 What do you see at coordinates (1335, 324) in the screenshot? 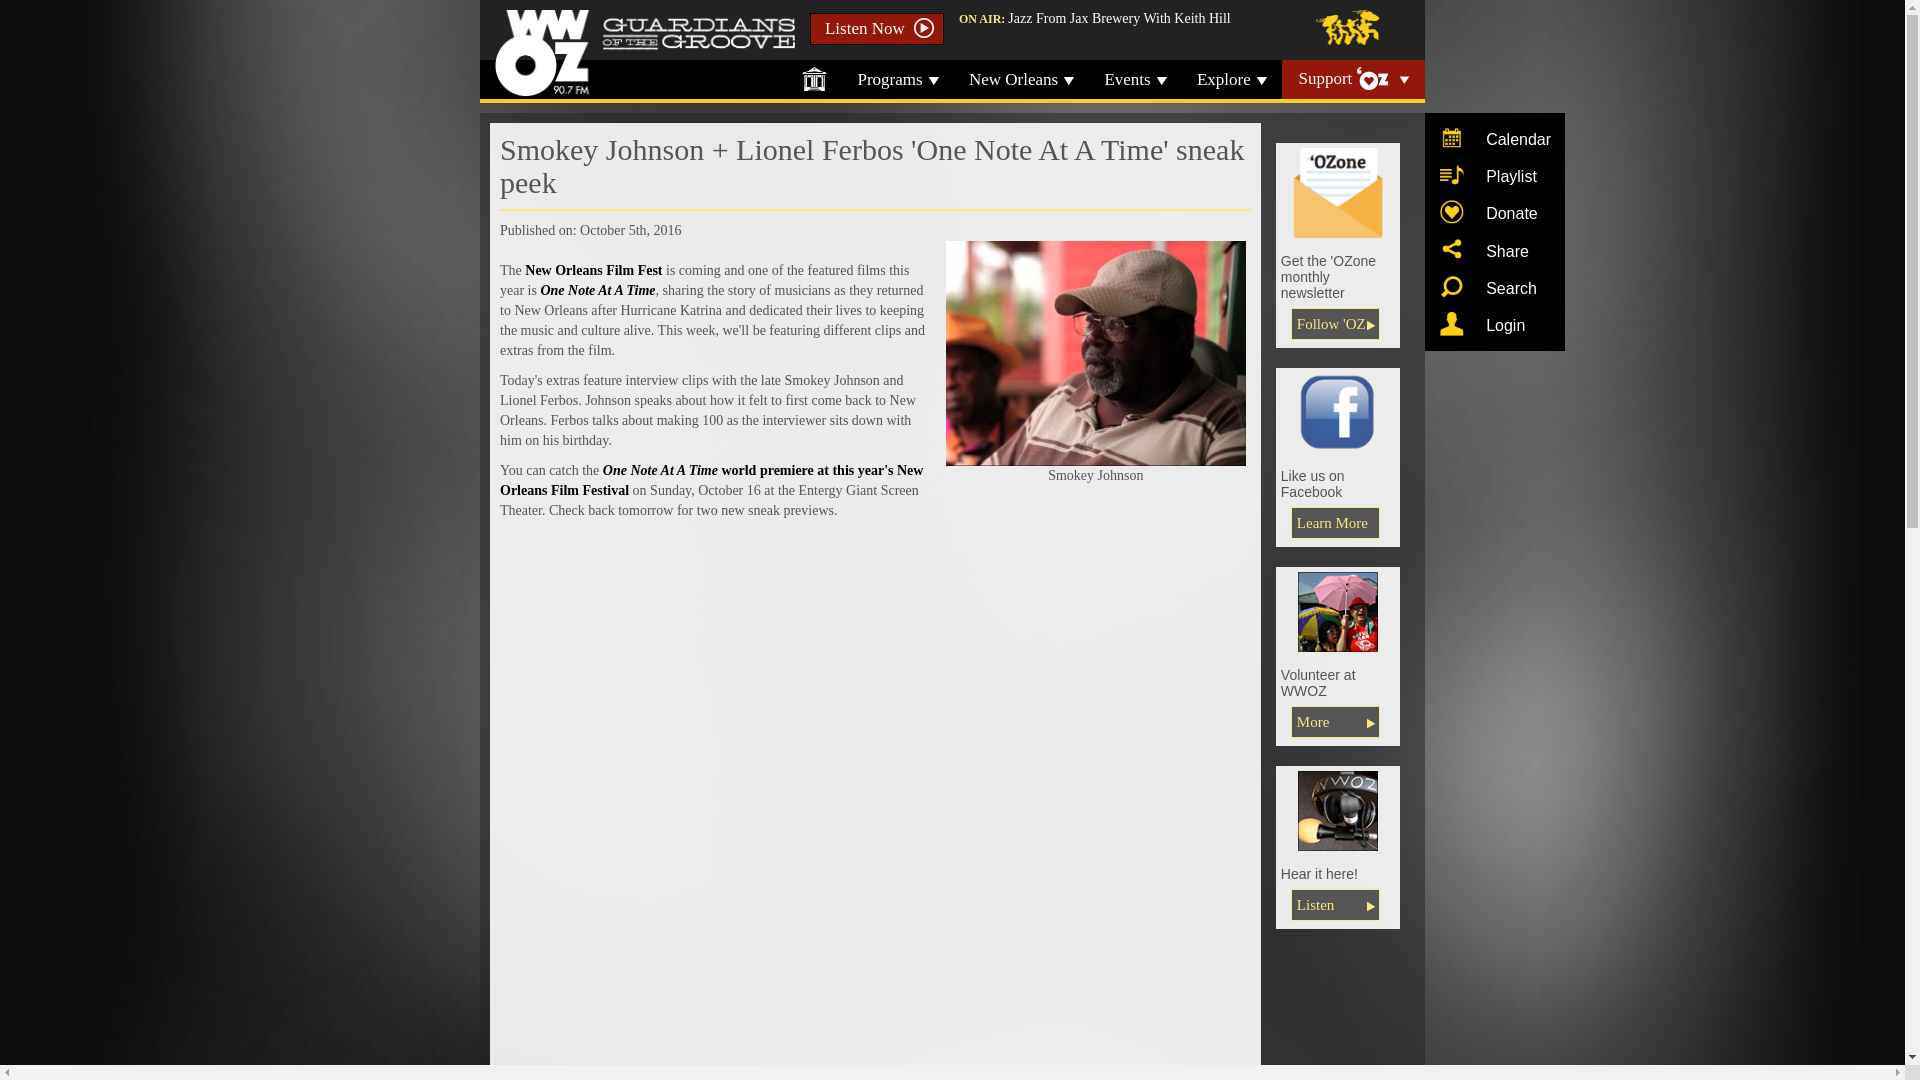
I see `Get the 'OZone monthly newsletter` at bounding box center [1335, 324].